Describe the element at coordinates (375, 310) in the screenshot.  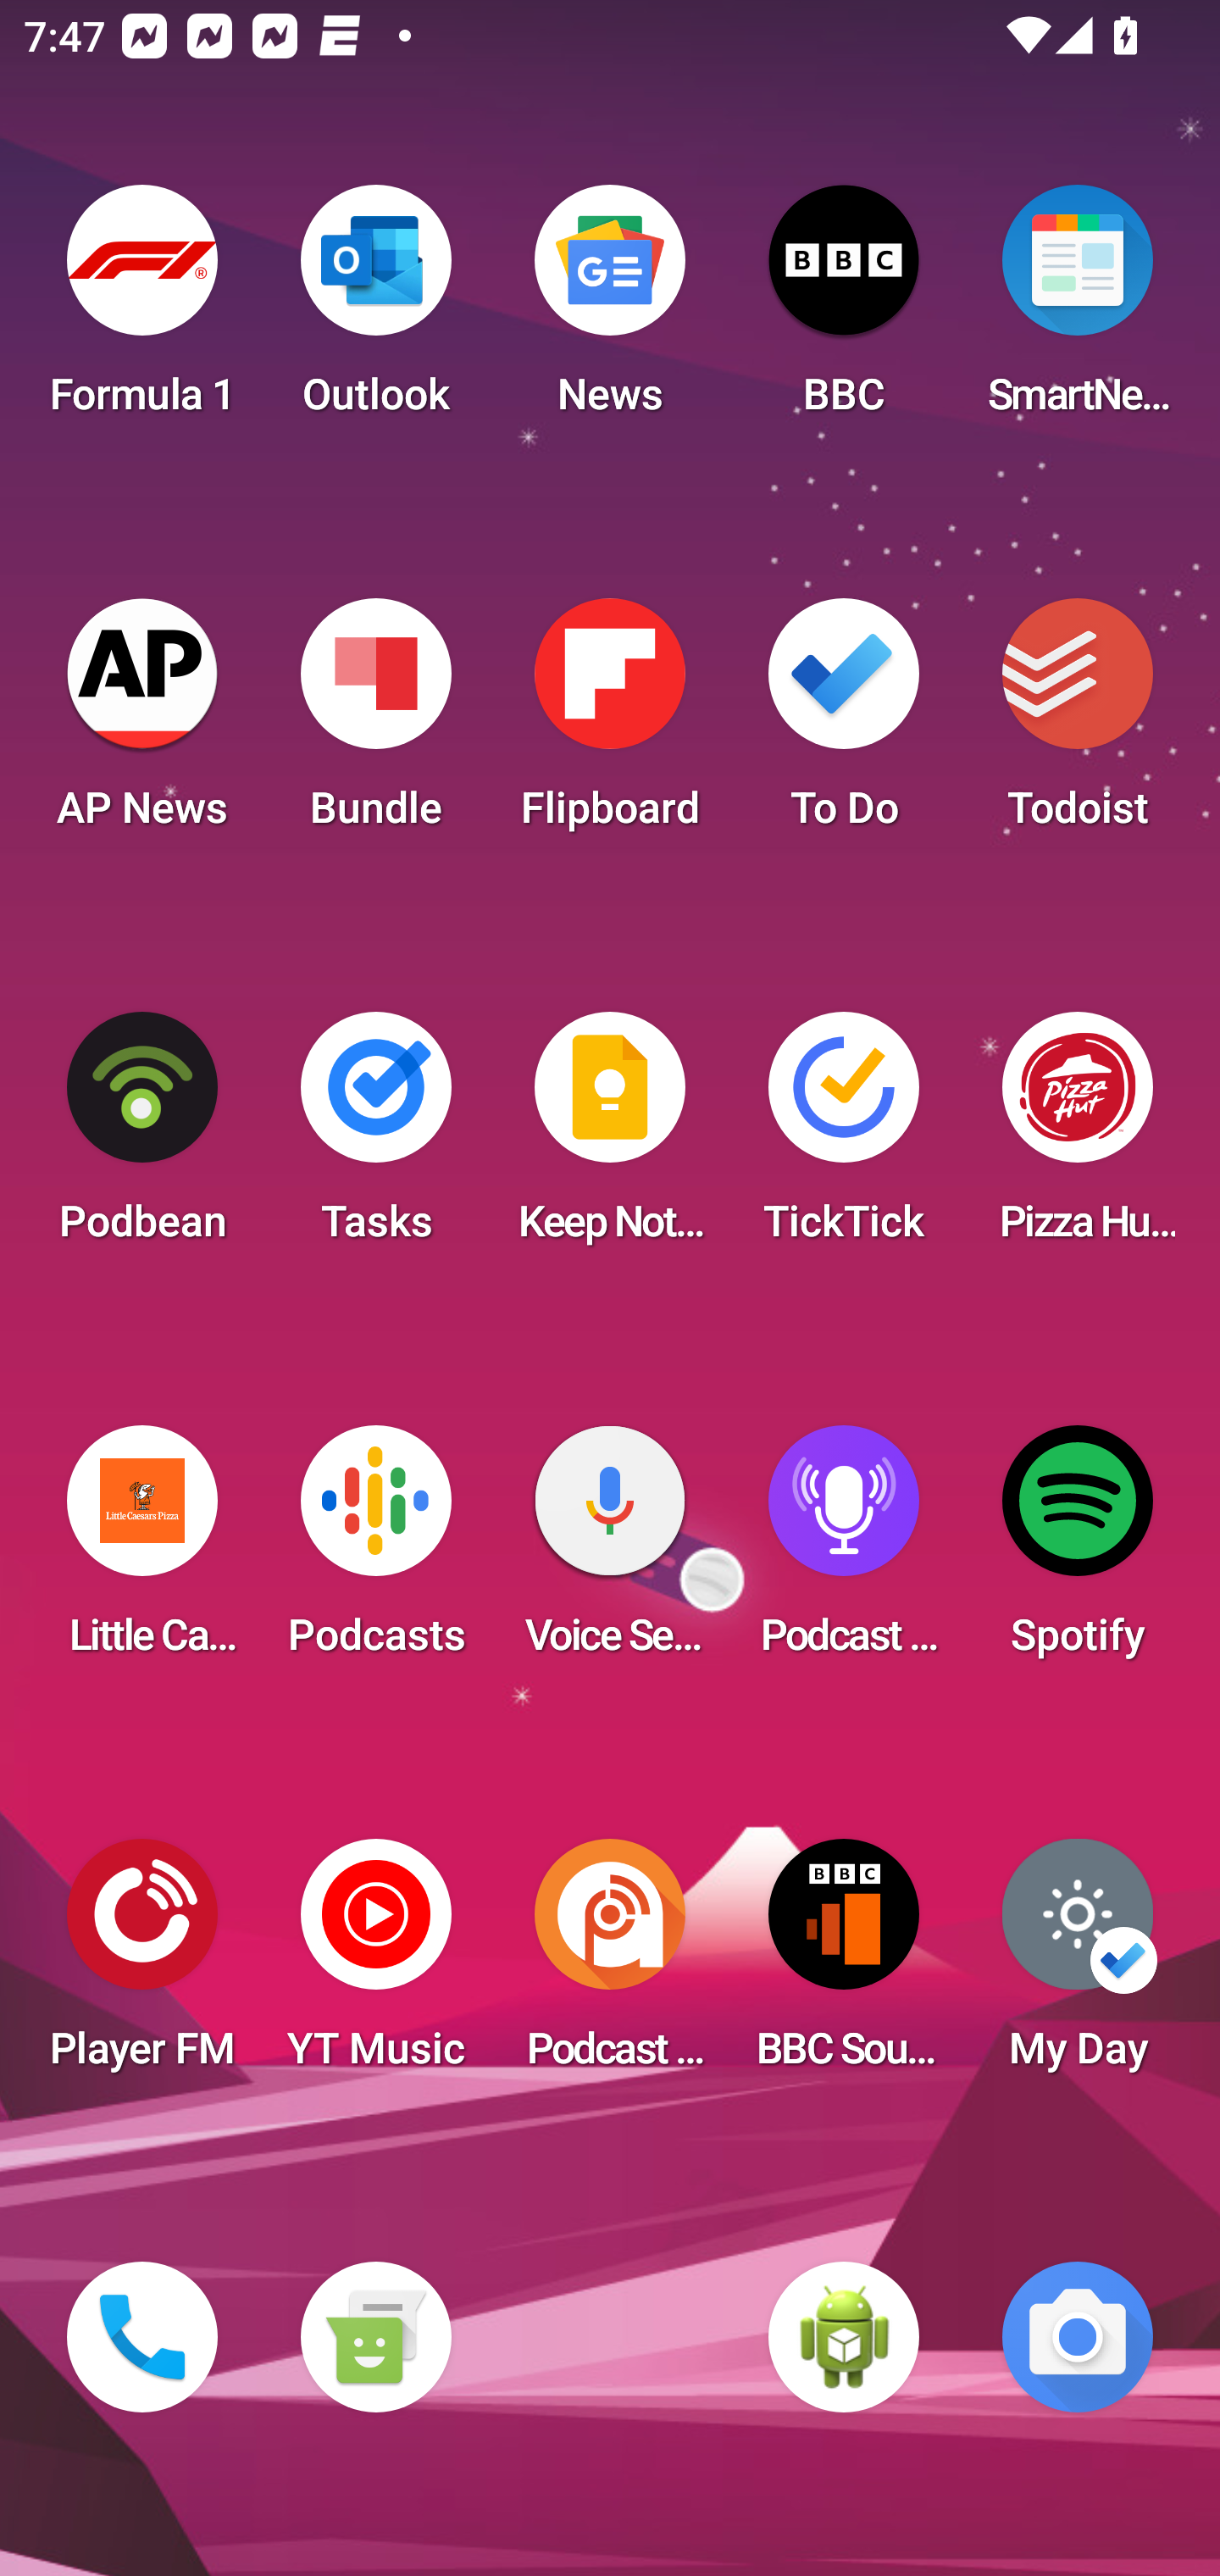
I see `Outlook` at that location.